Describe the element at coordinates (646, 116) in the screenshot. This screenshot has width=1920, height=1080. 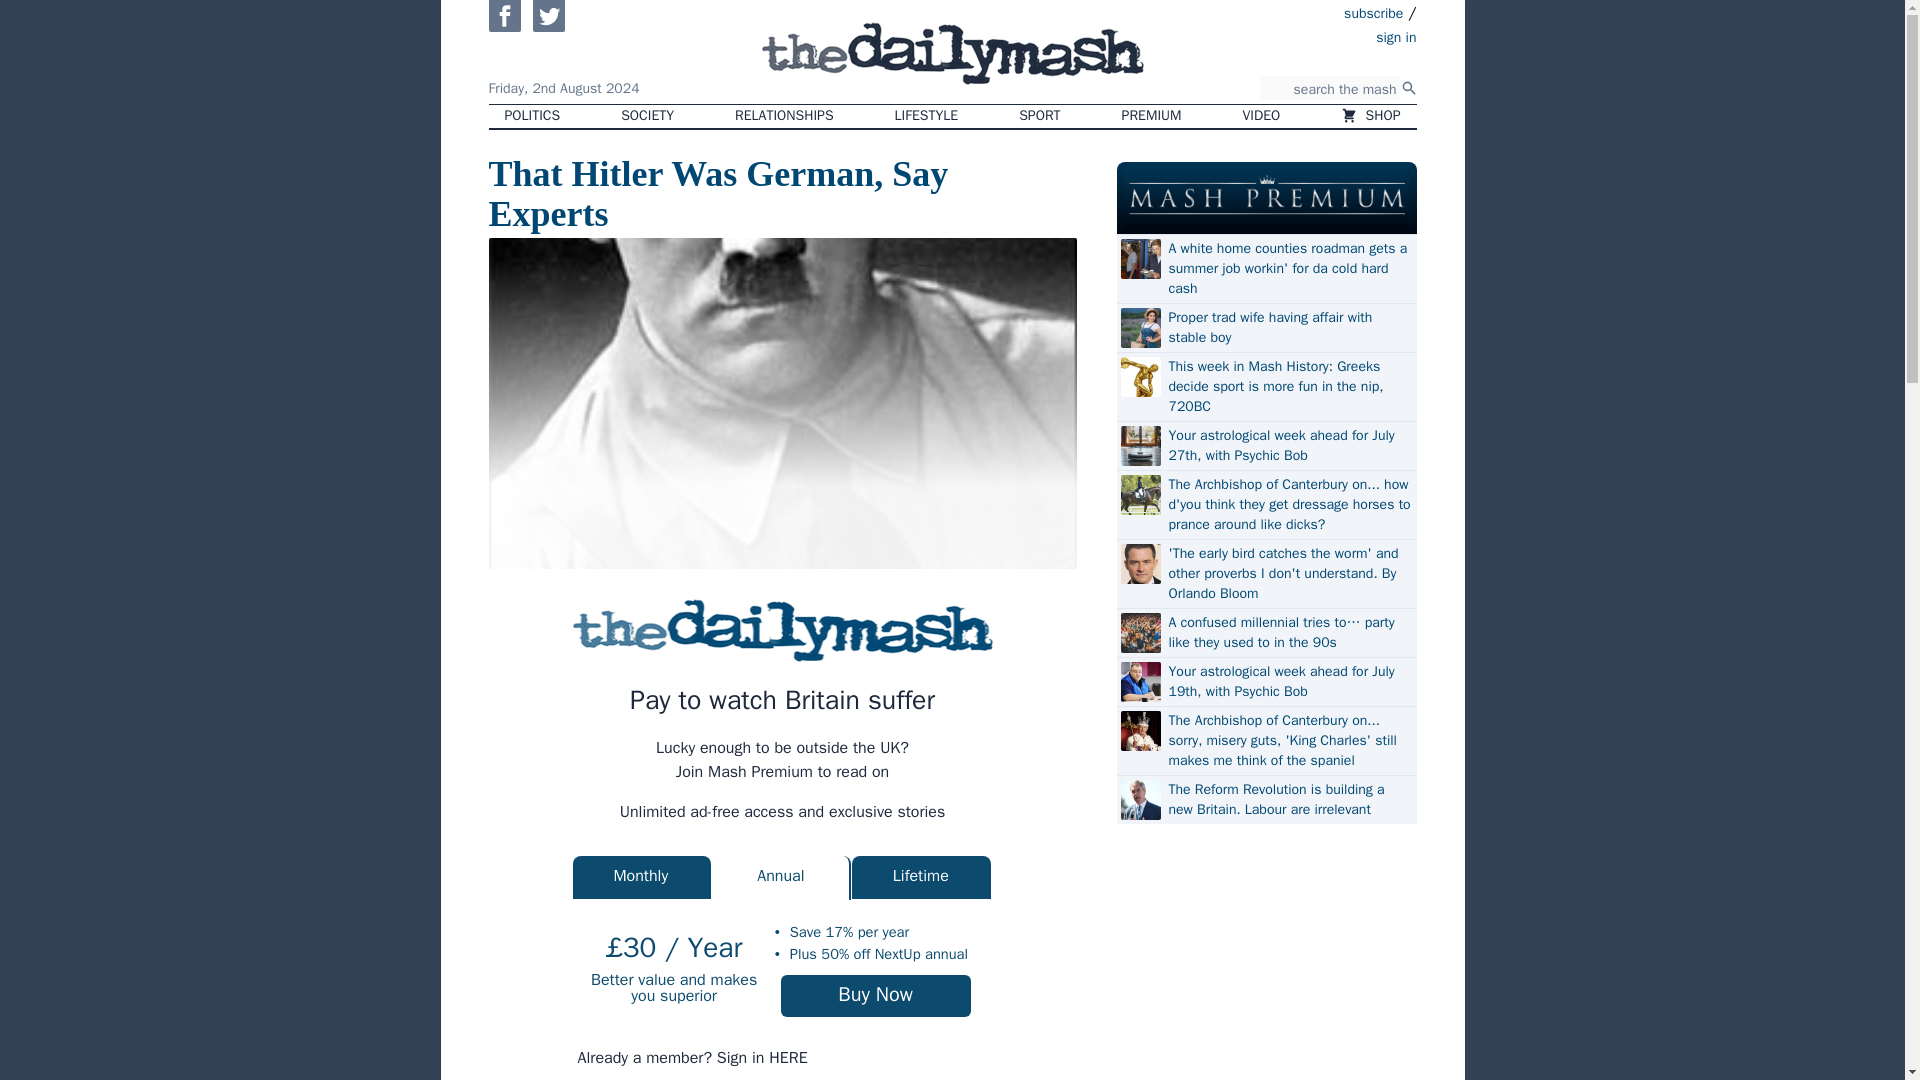
I see `SOCIETY` at that location.